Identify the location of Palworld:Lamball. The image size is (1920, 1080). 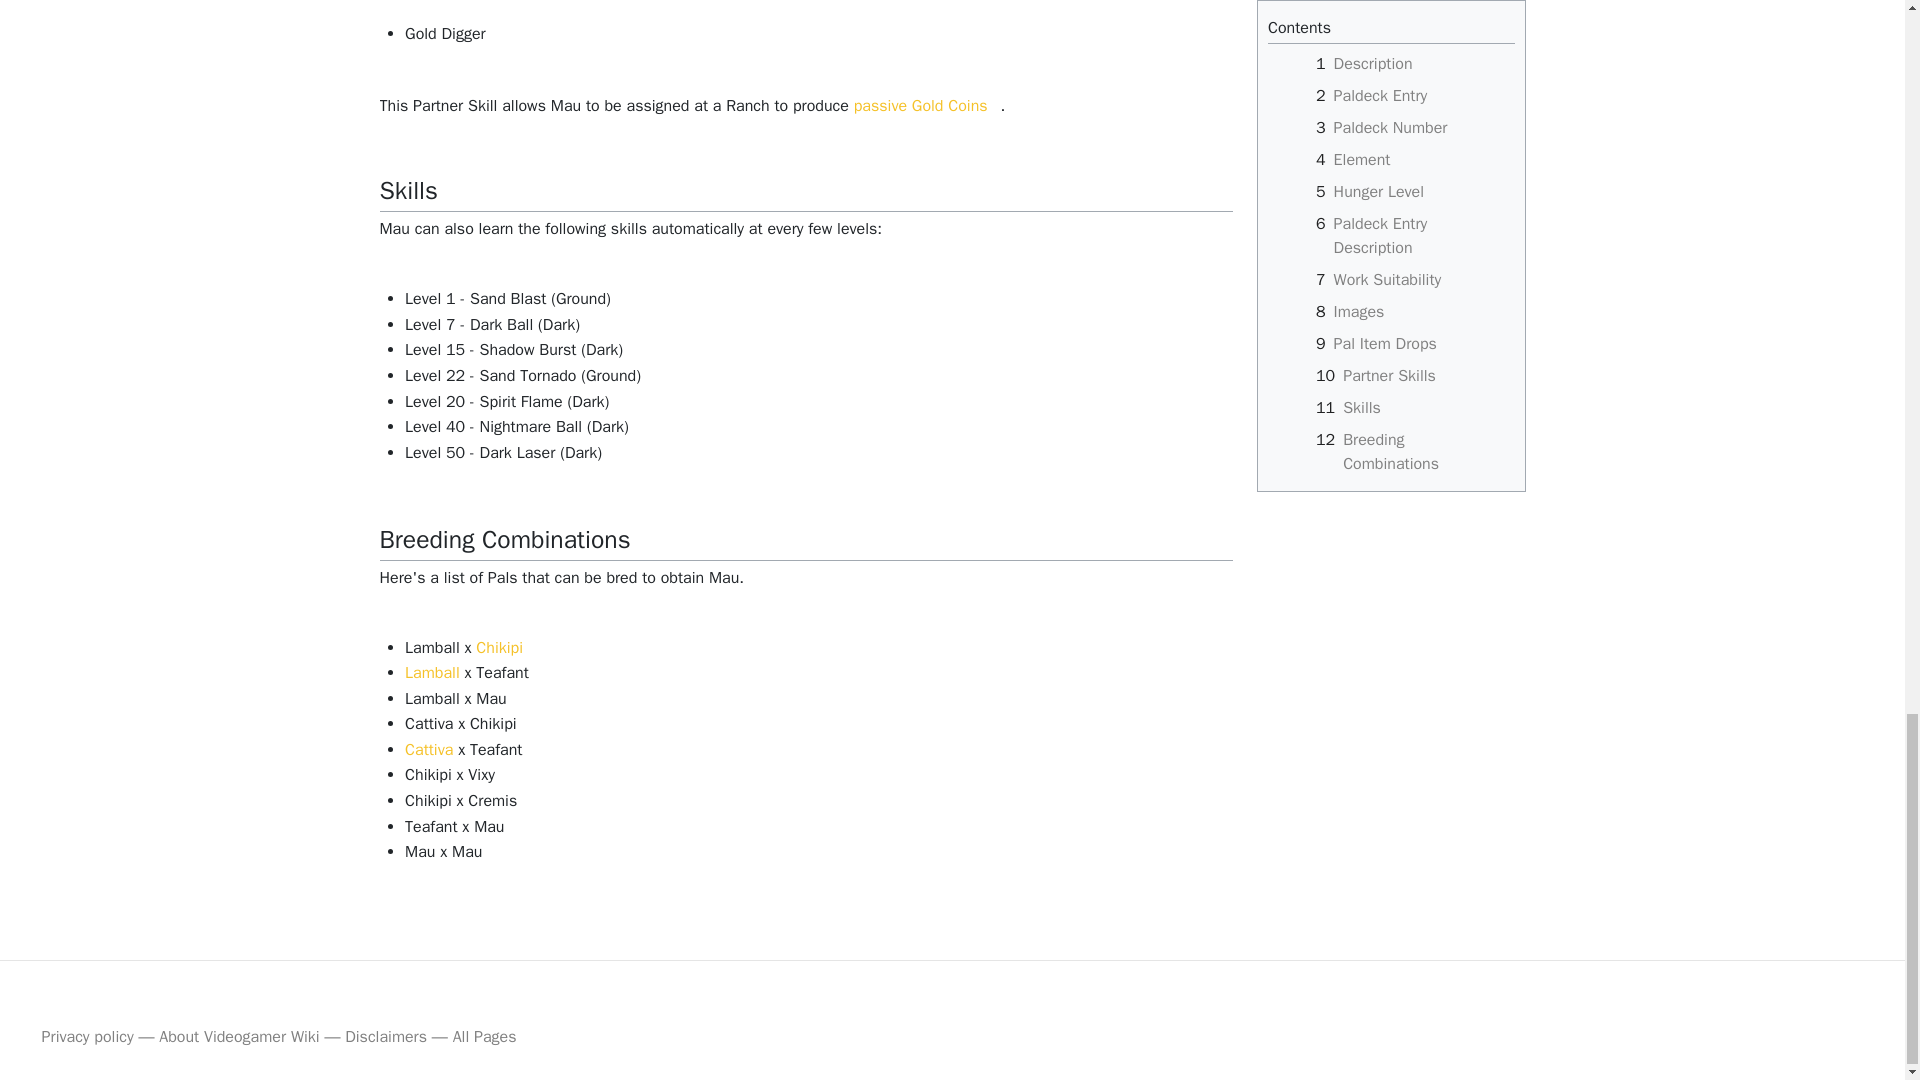
(432, 672).